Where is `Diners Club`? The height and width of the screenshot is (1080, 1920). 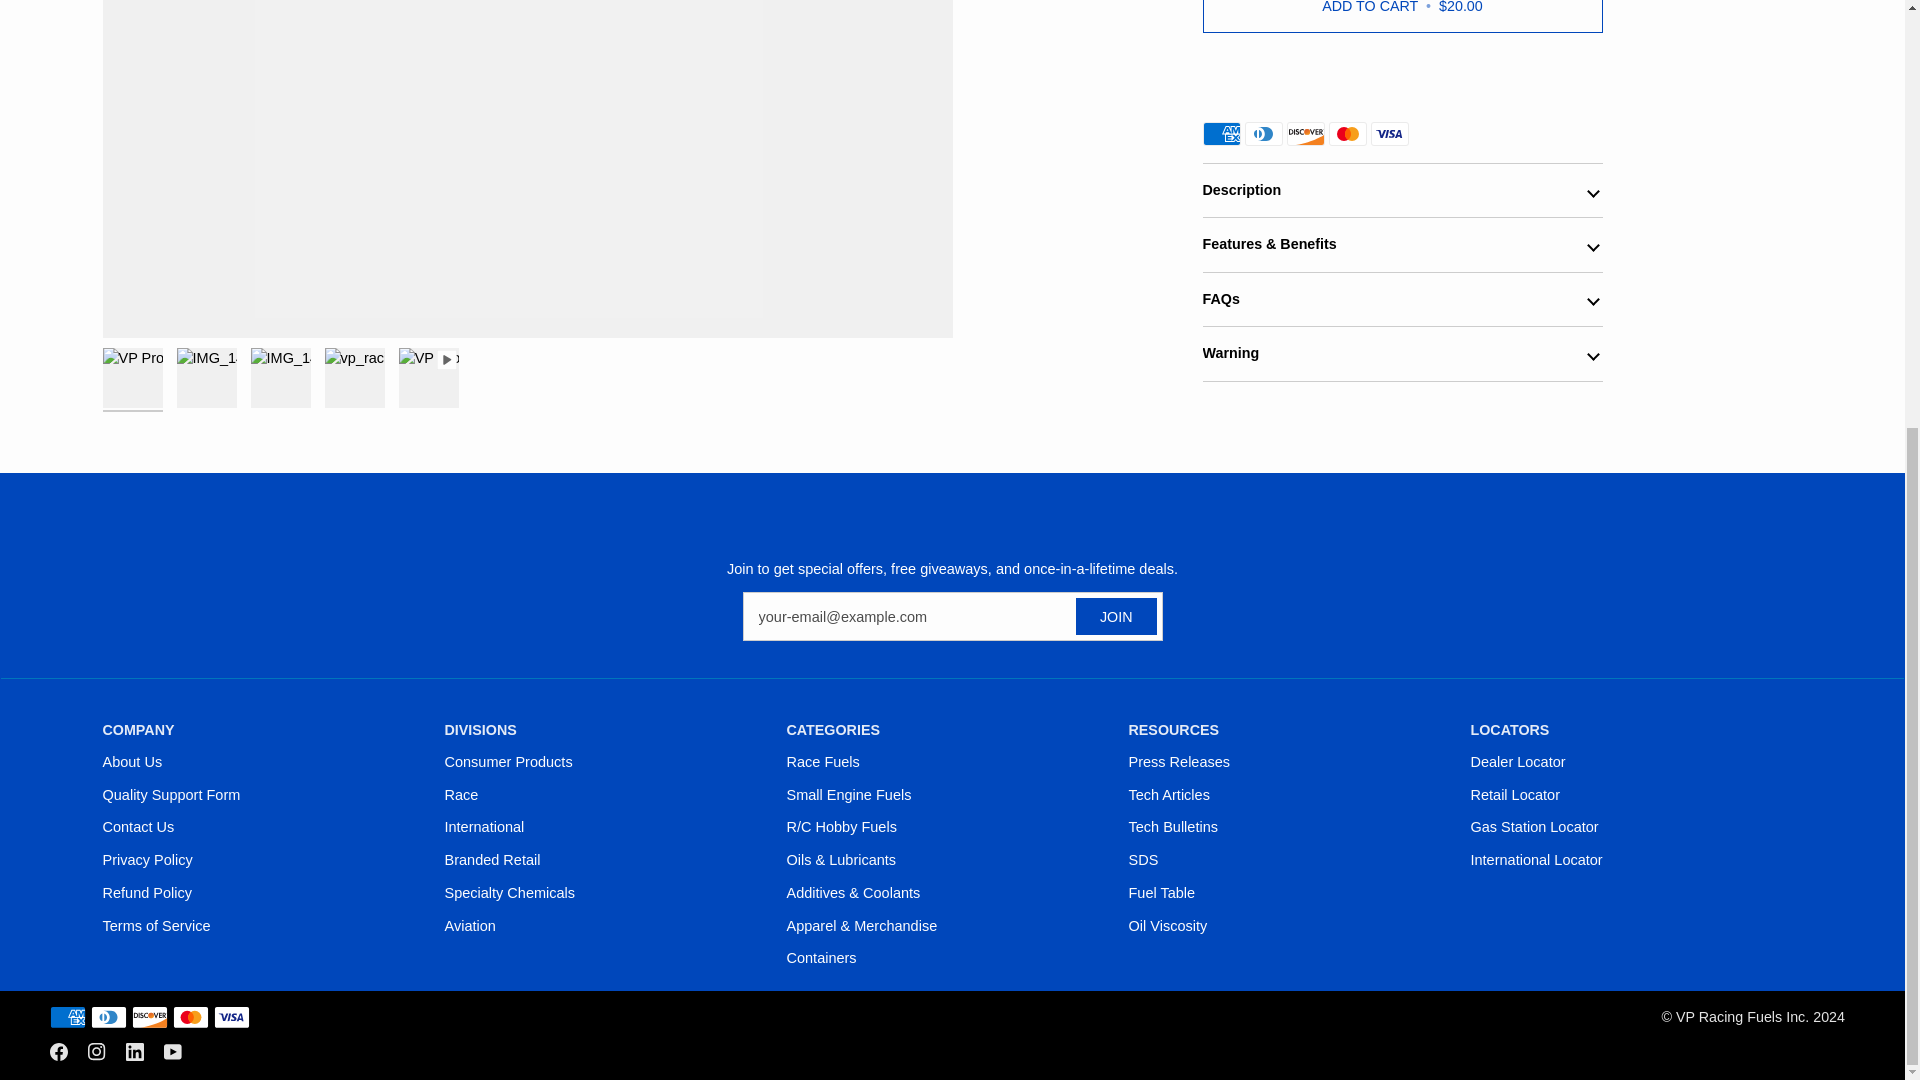 Diners Club is located at coordinates (108, 1017).